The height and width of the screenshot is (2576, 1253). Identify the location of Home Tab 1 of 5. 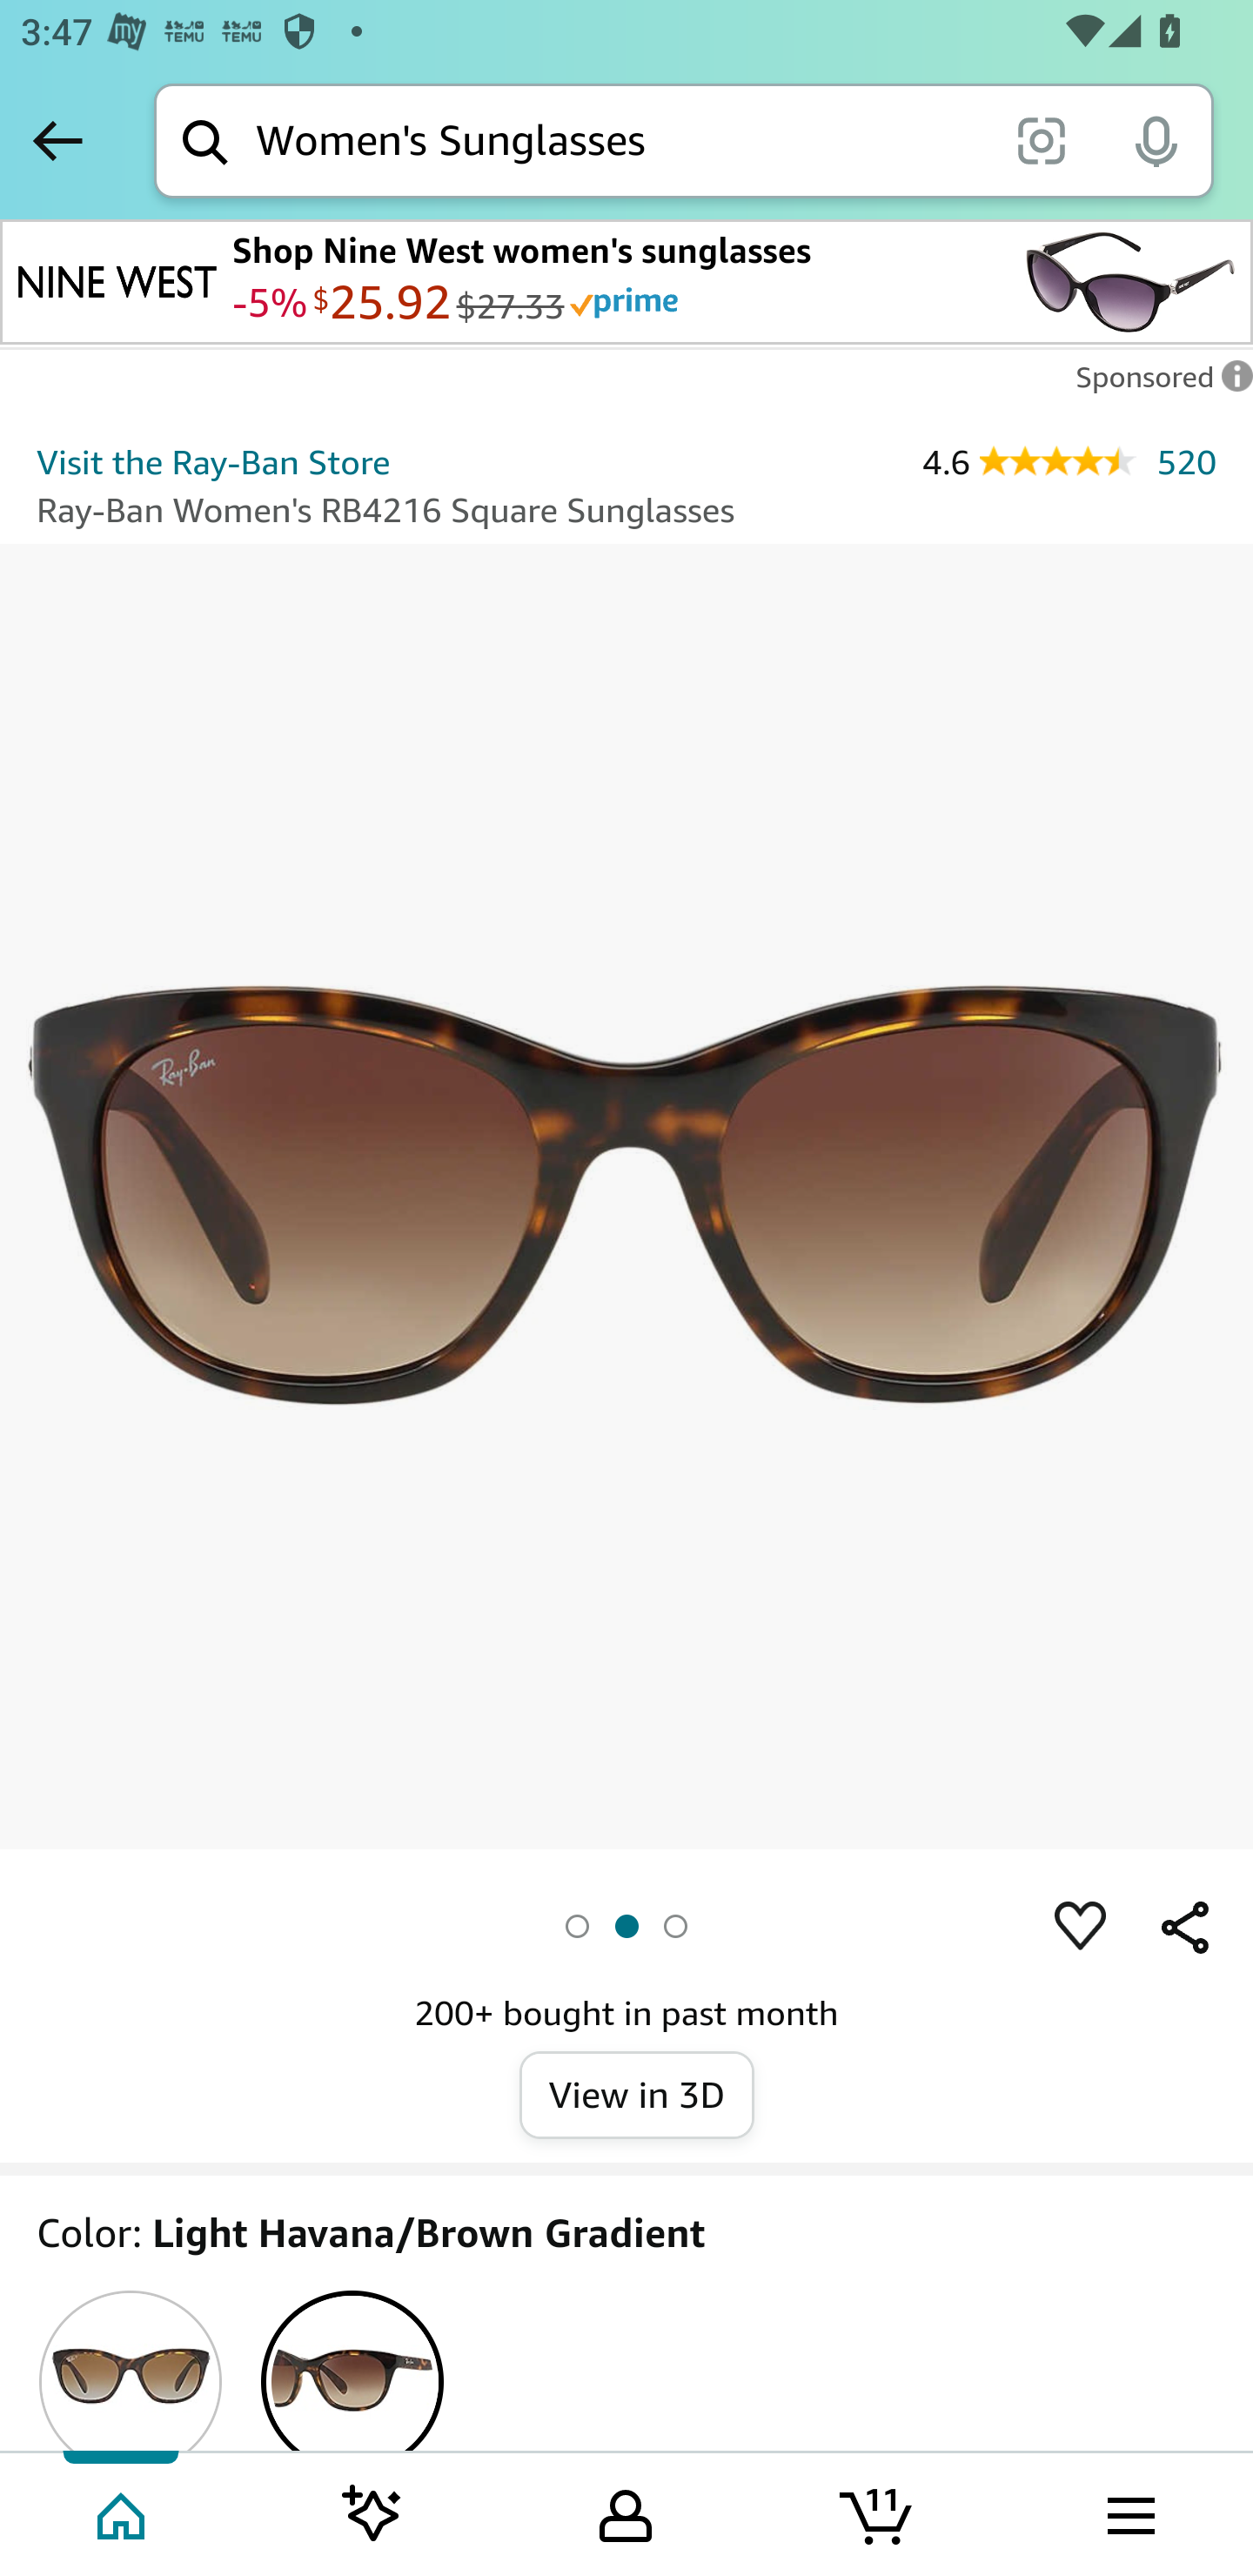
(124, 2512).